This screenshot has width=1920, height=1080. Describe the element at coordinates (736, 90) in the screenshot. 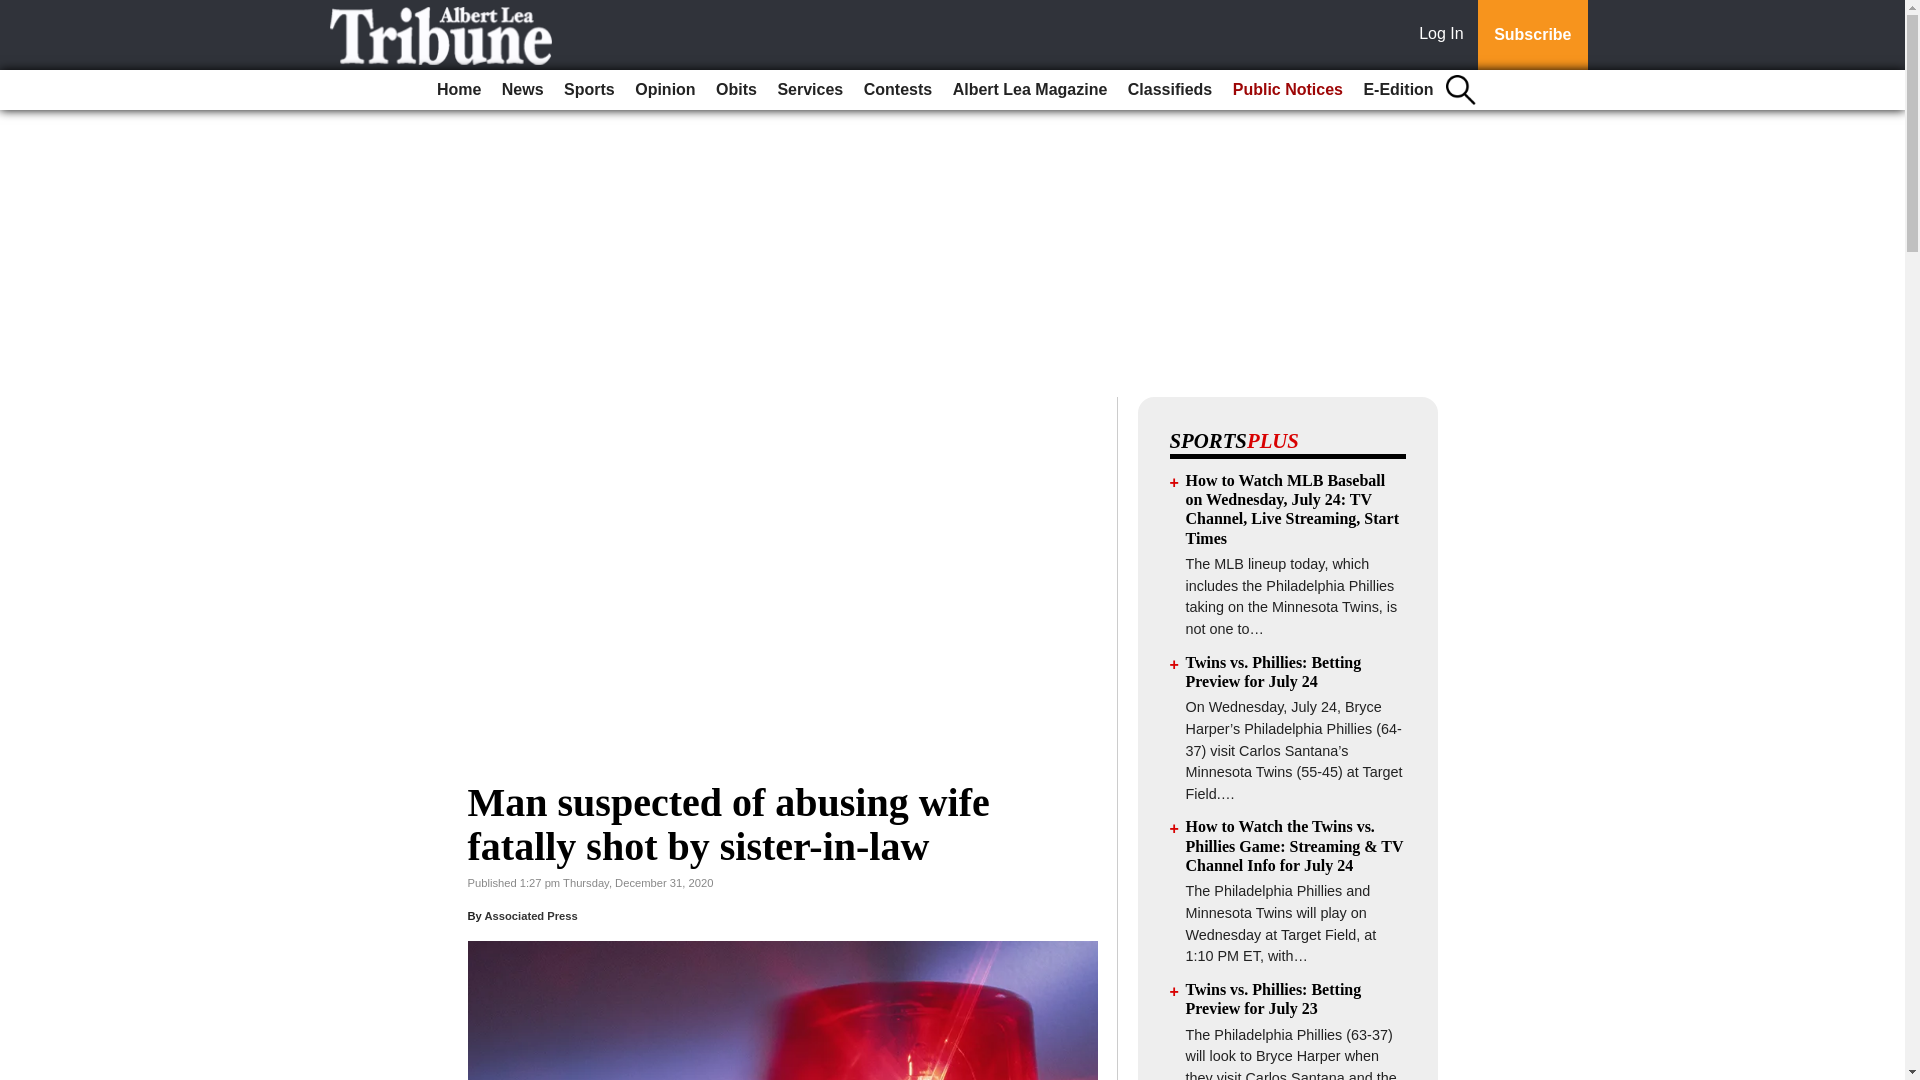

I see `Obits` at that location.